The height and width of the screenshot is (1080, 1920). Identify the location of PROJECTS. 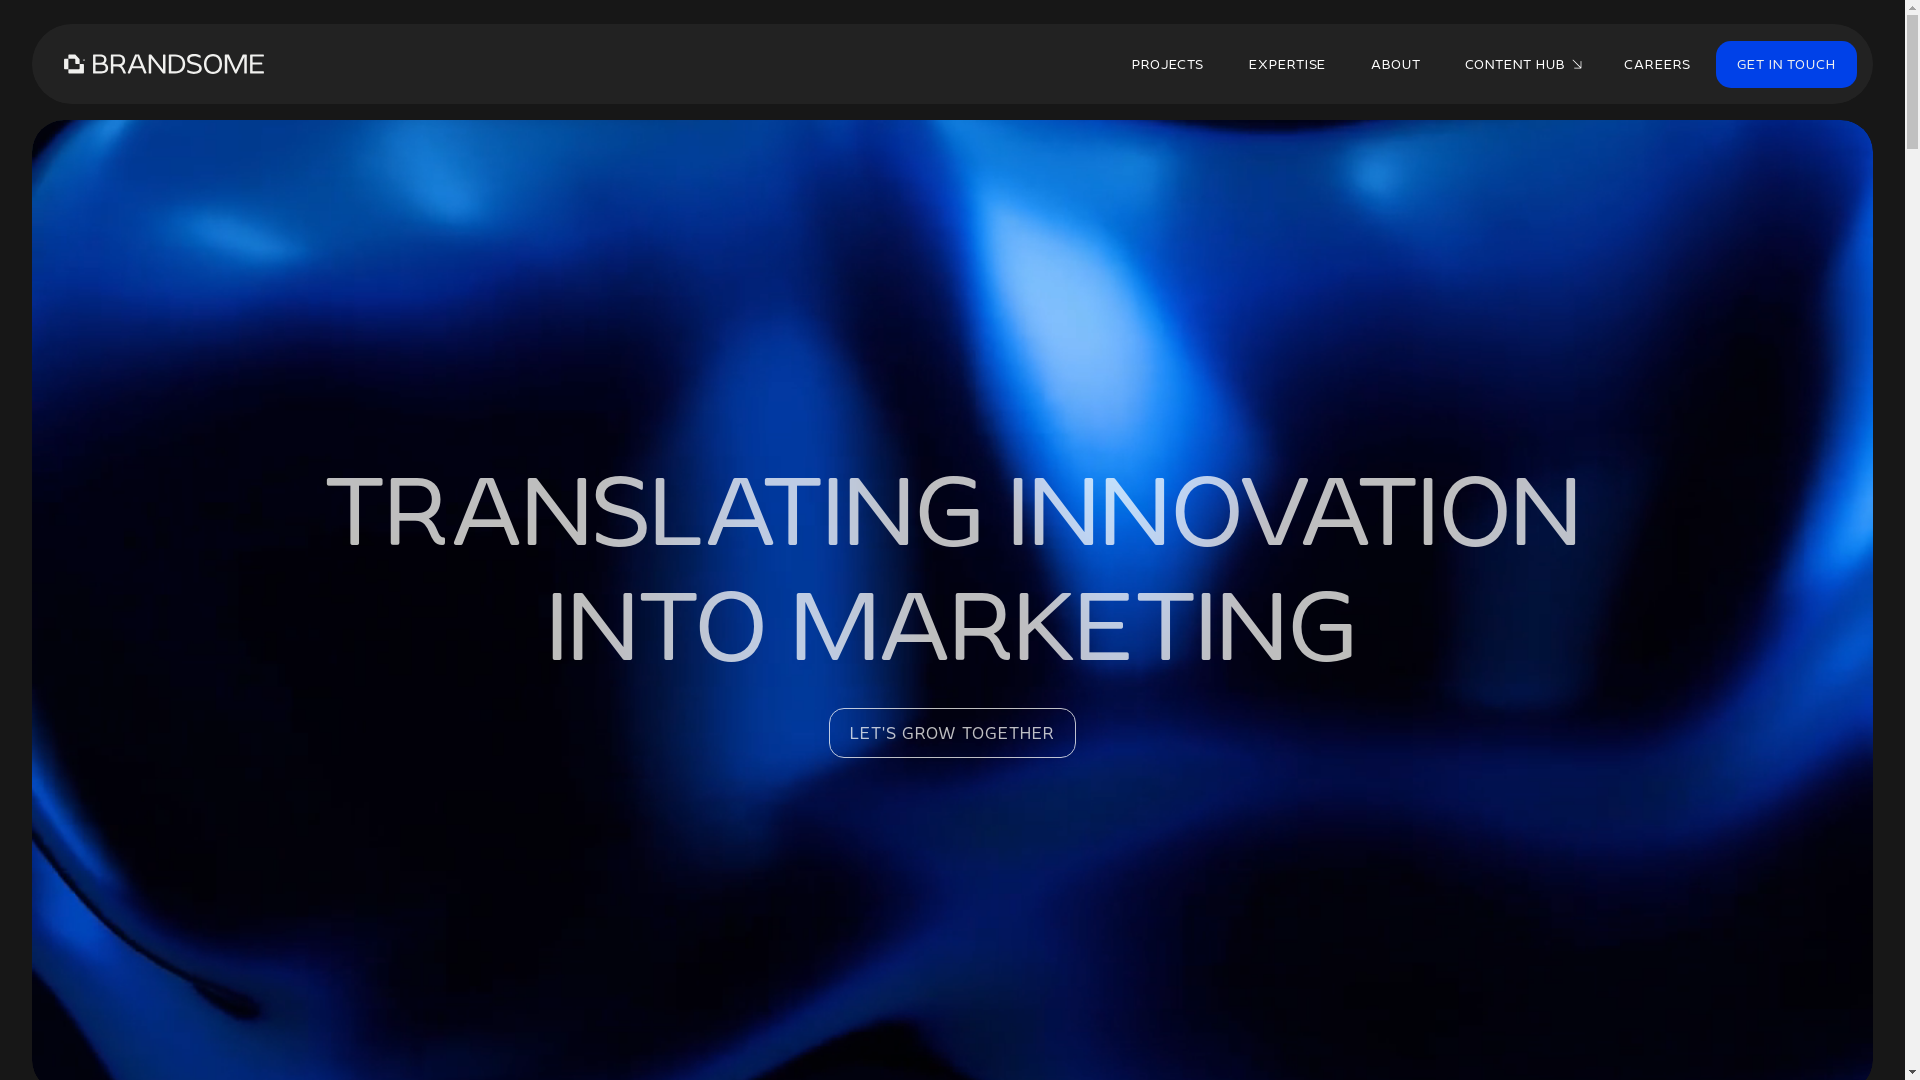
(1168, 64).